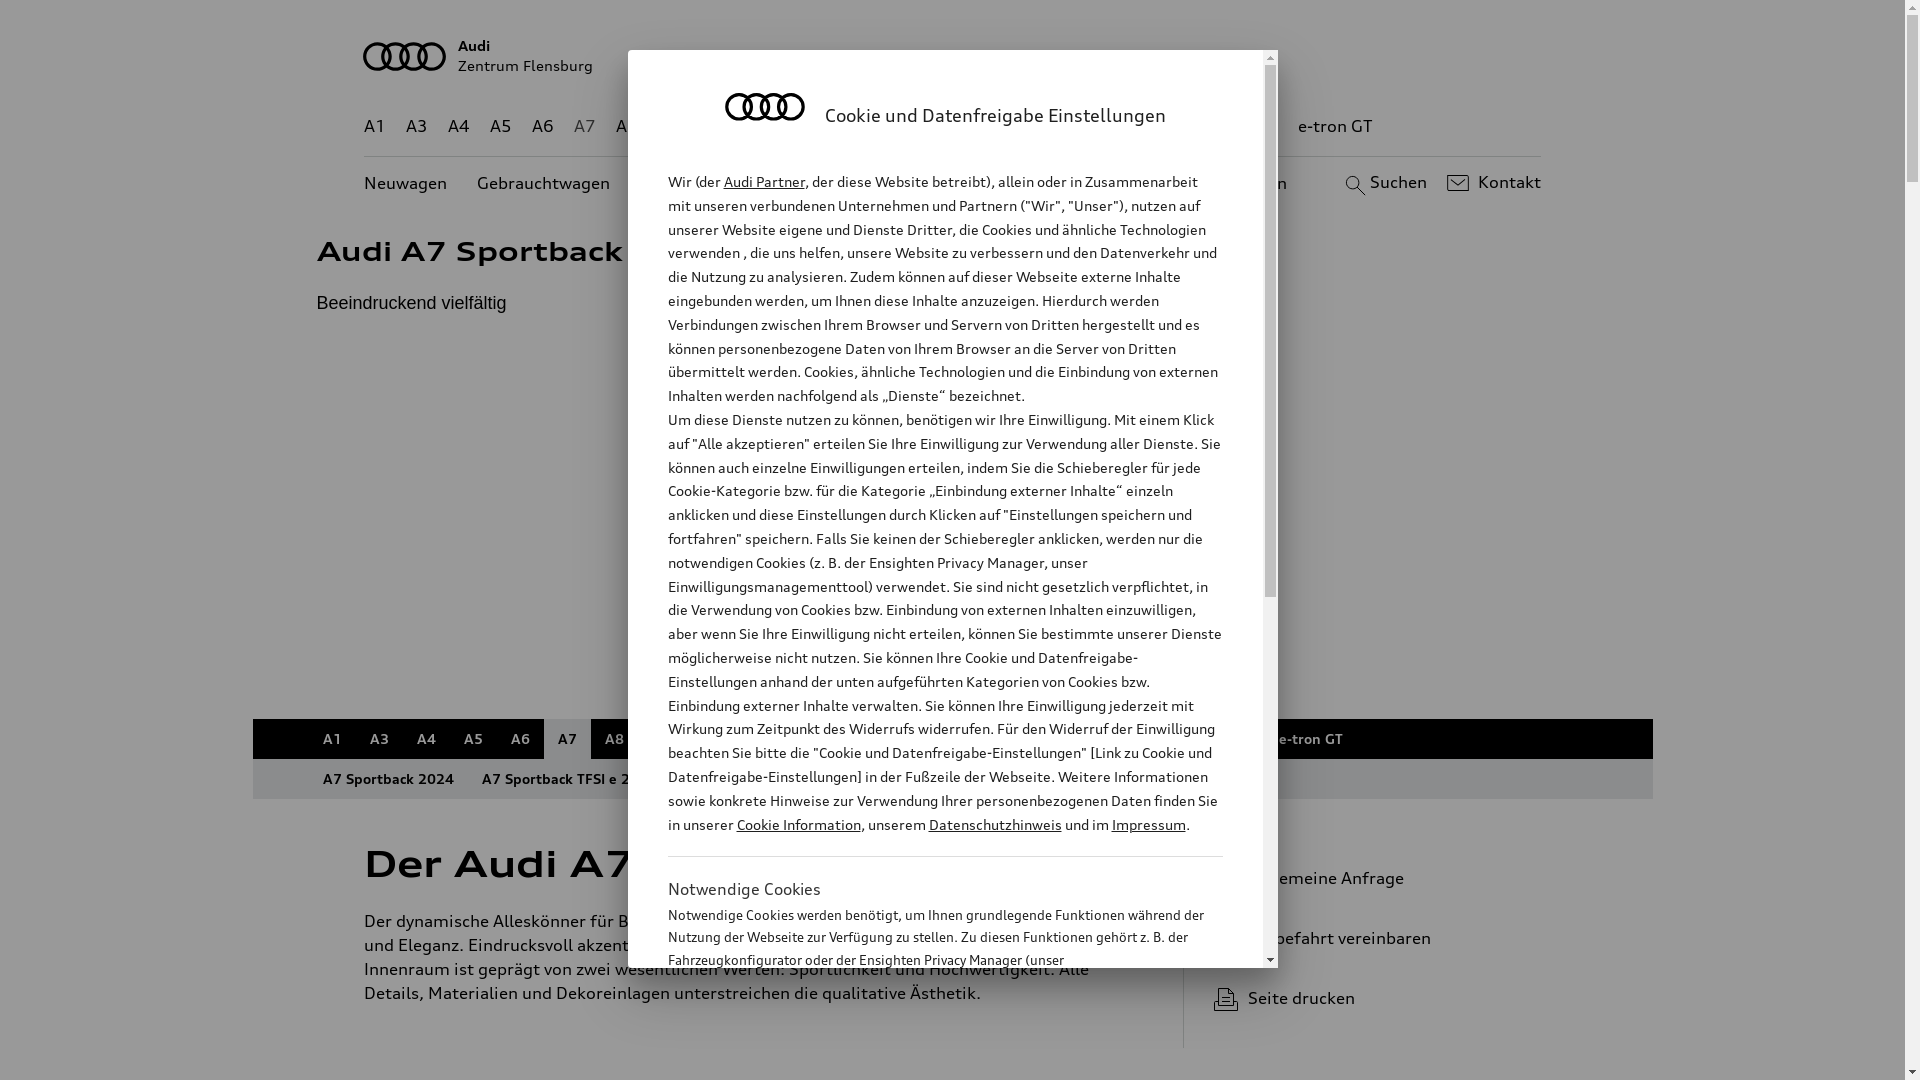  Describe the element at coordinates (1154, 778) in the screenshot. I see `RS 7 Sportback performance 2024` at that location.